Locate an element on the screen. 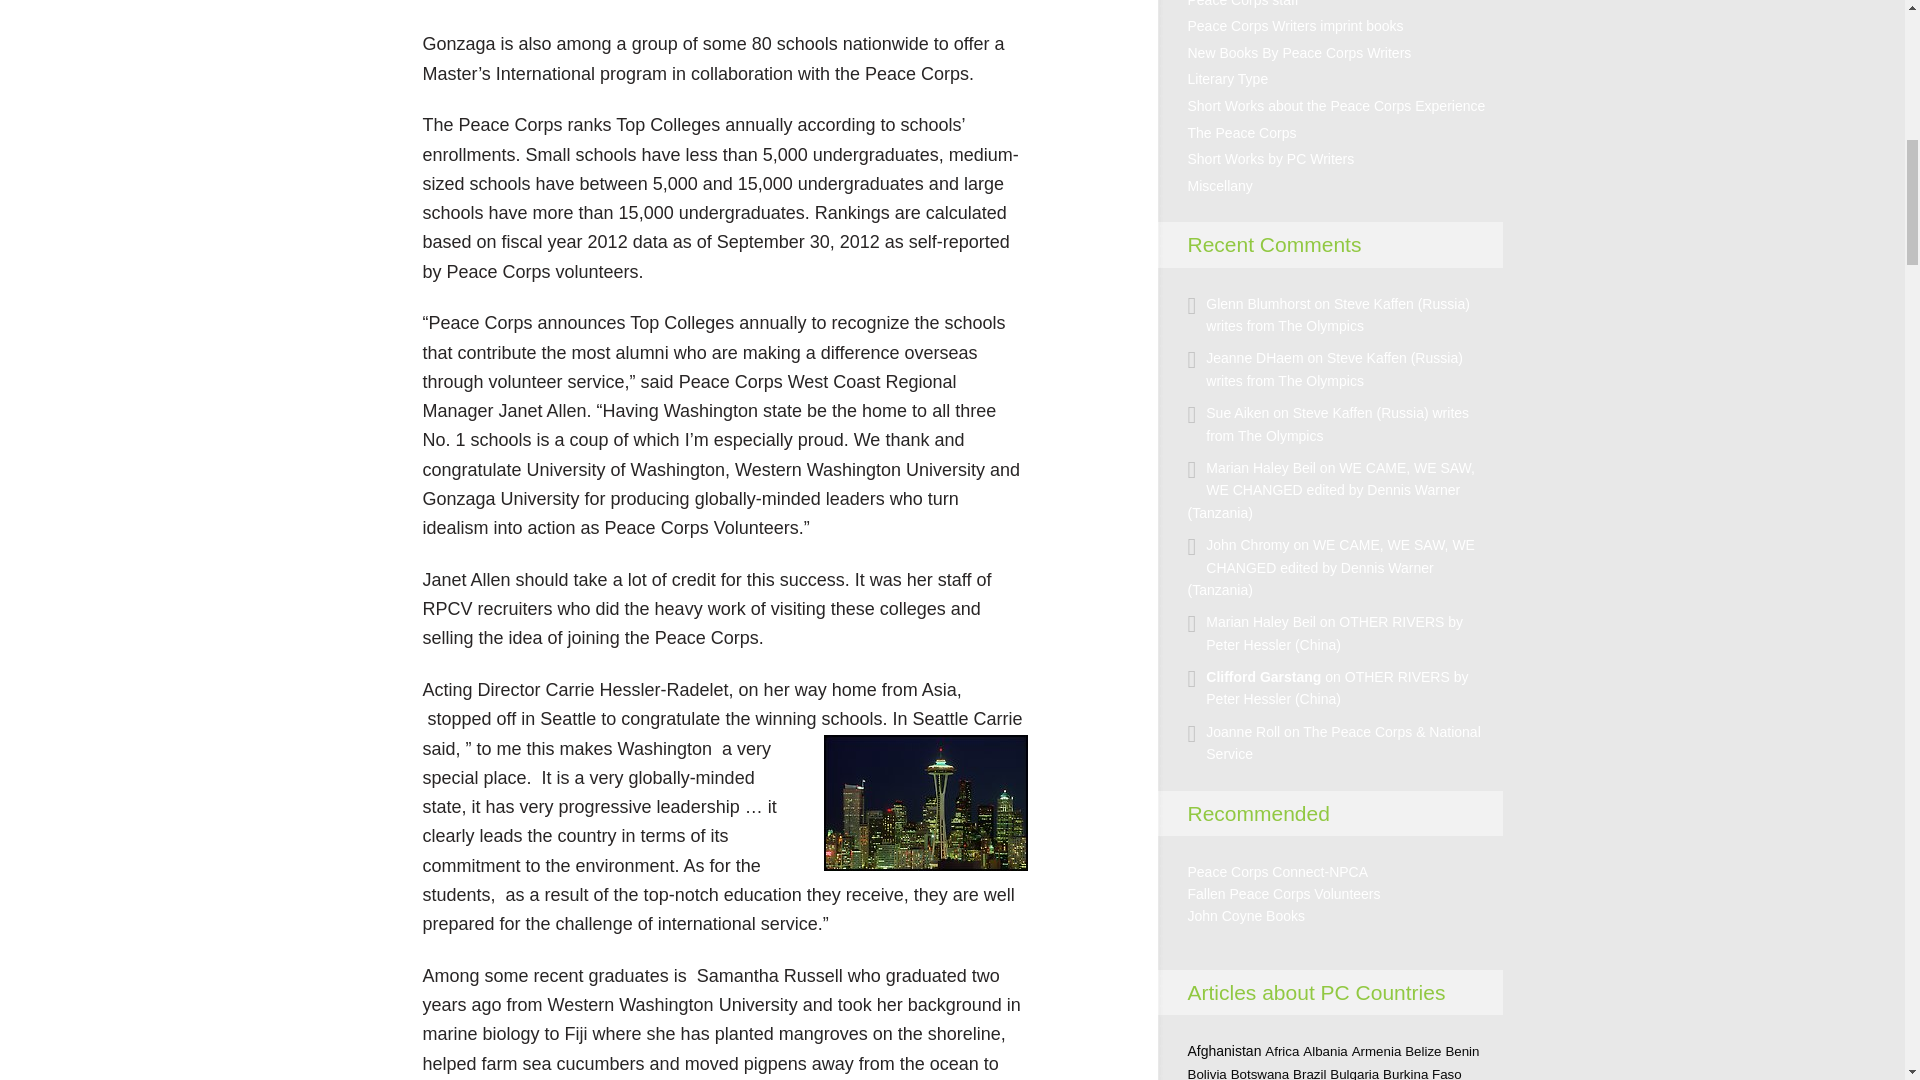 The width and height of the screenshot is (1920, 1080). 3 topics is located at coordinates (1462, 1052).